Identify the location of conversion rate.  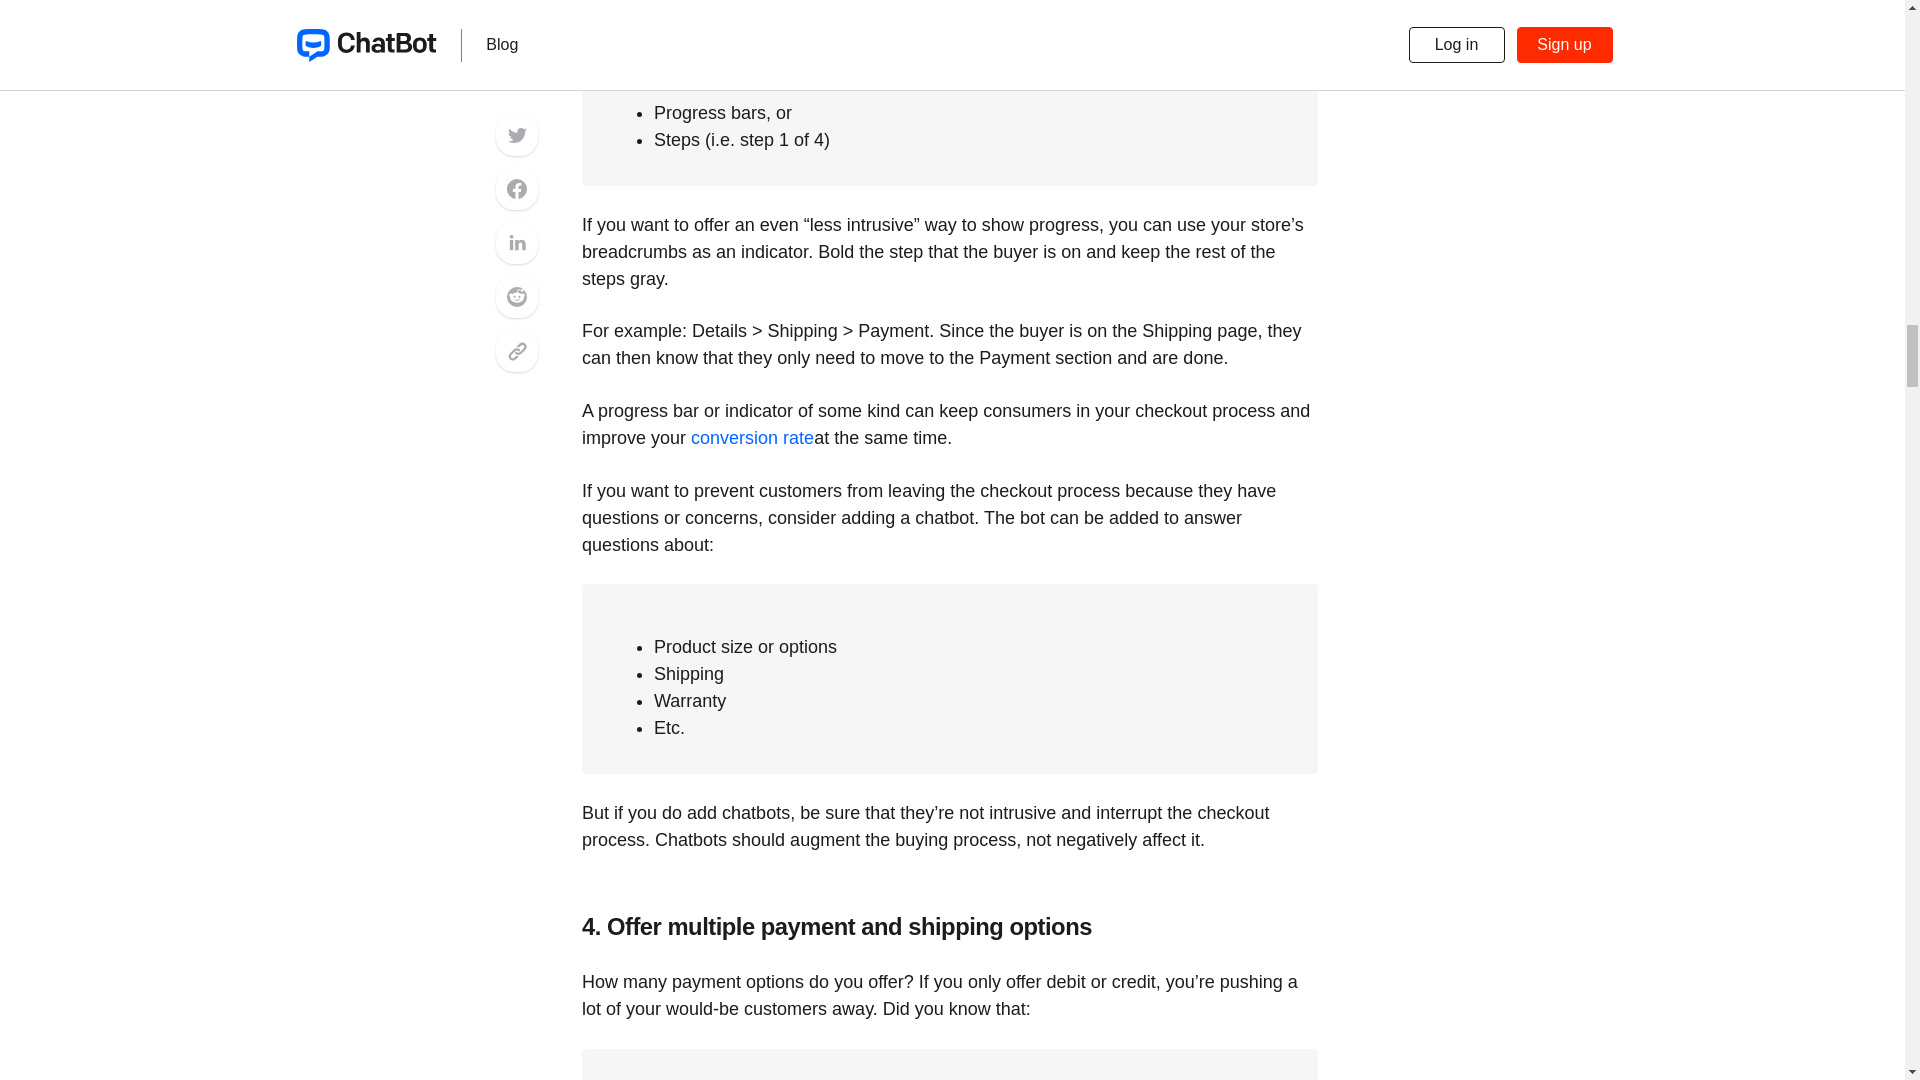
(752, 438).